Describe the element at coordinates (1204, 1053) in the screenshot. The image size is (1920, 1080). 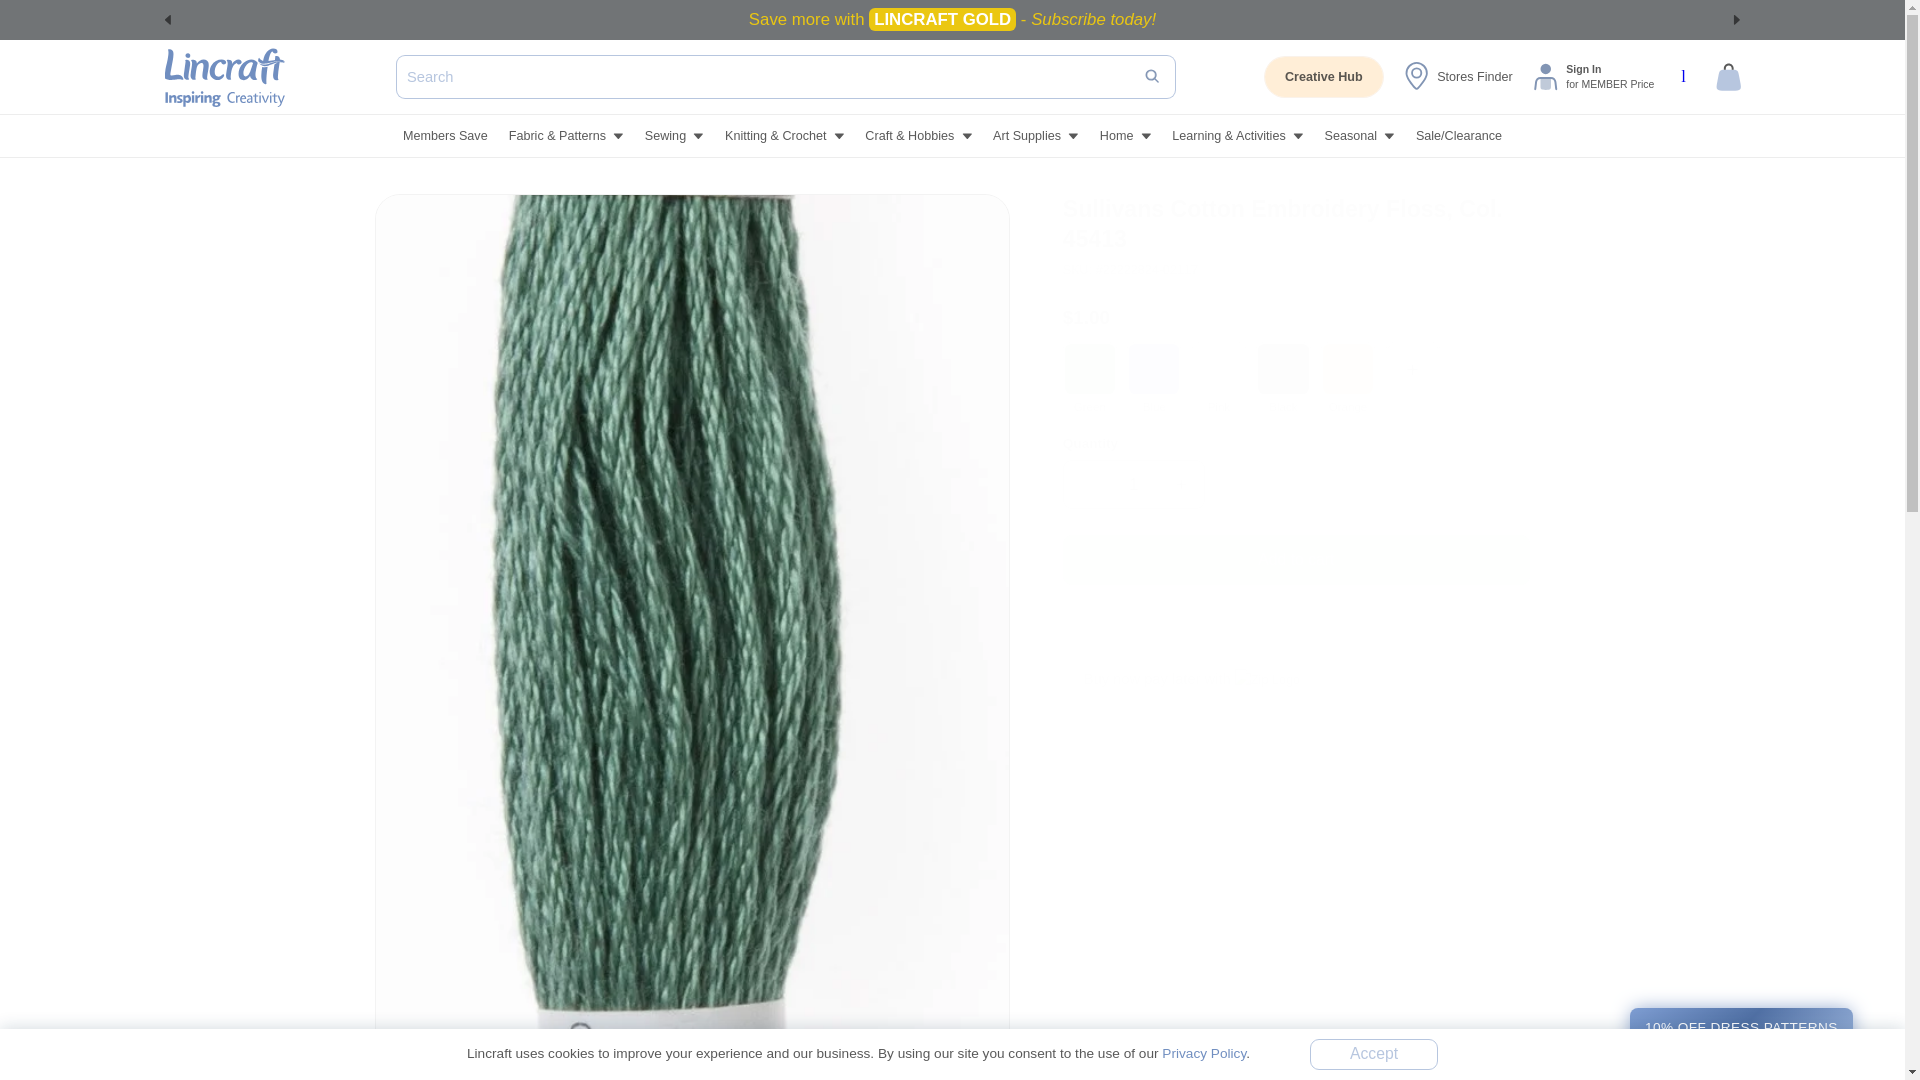
I see `Privacy Policy` at that location.